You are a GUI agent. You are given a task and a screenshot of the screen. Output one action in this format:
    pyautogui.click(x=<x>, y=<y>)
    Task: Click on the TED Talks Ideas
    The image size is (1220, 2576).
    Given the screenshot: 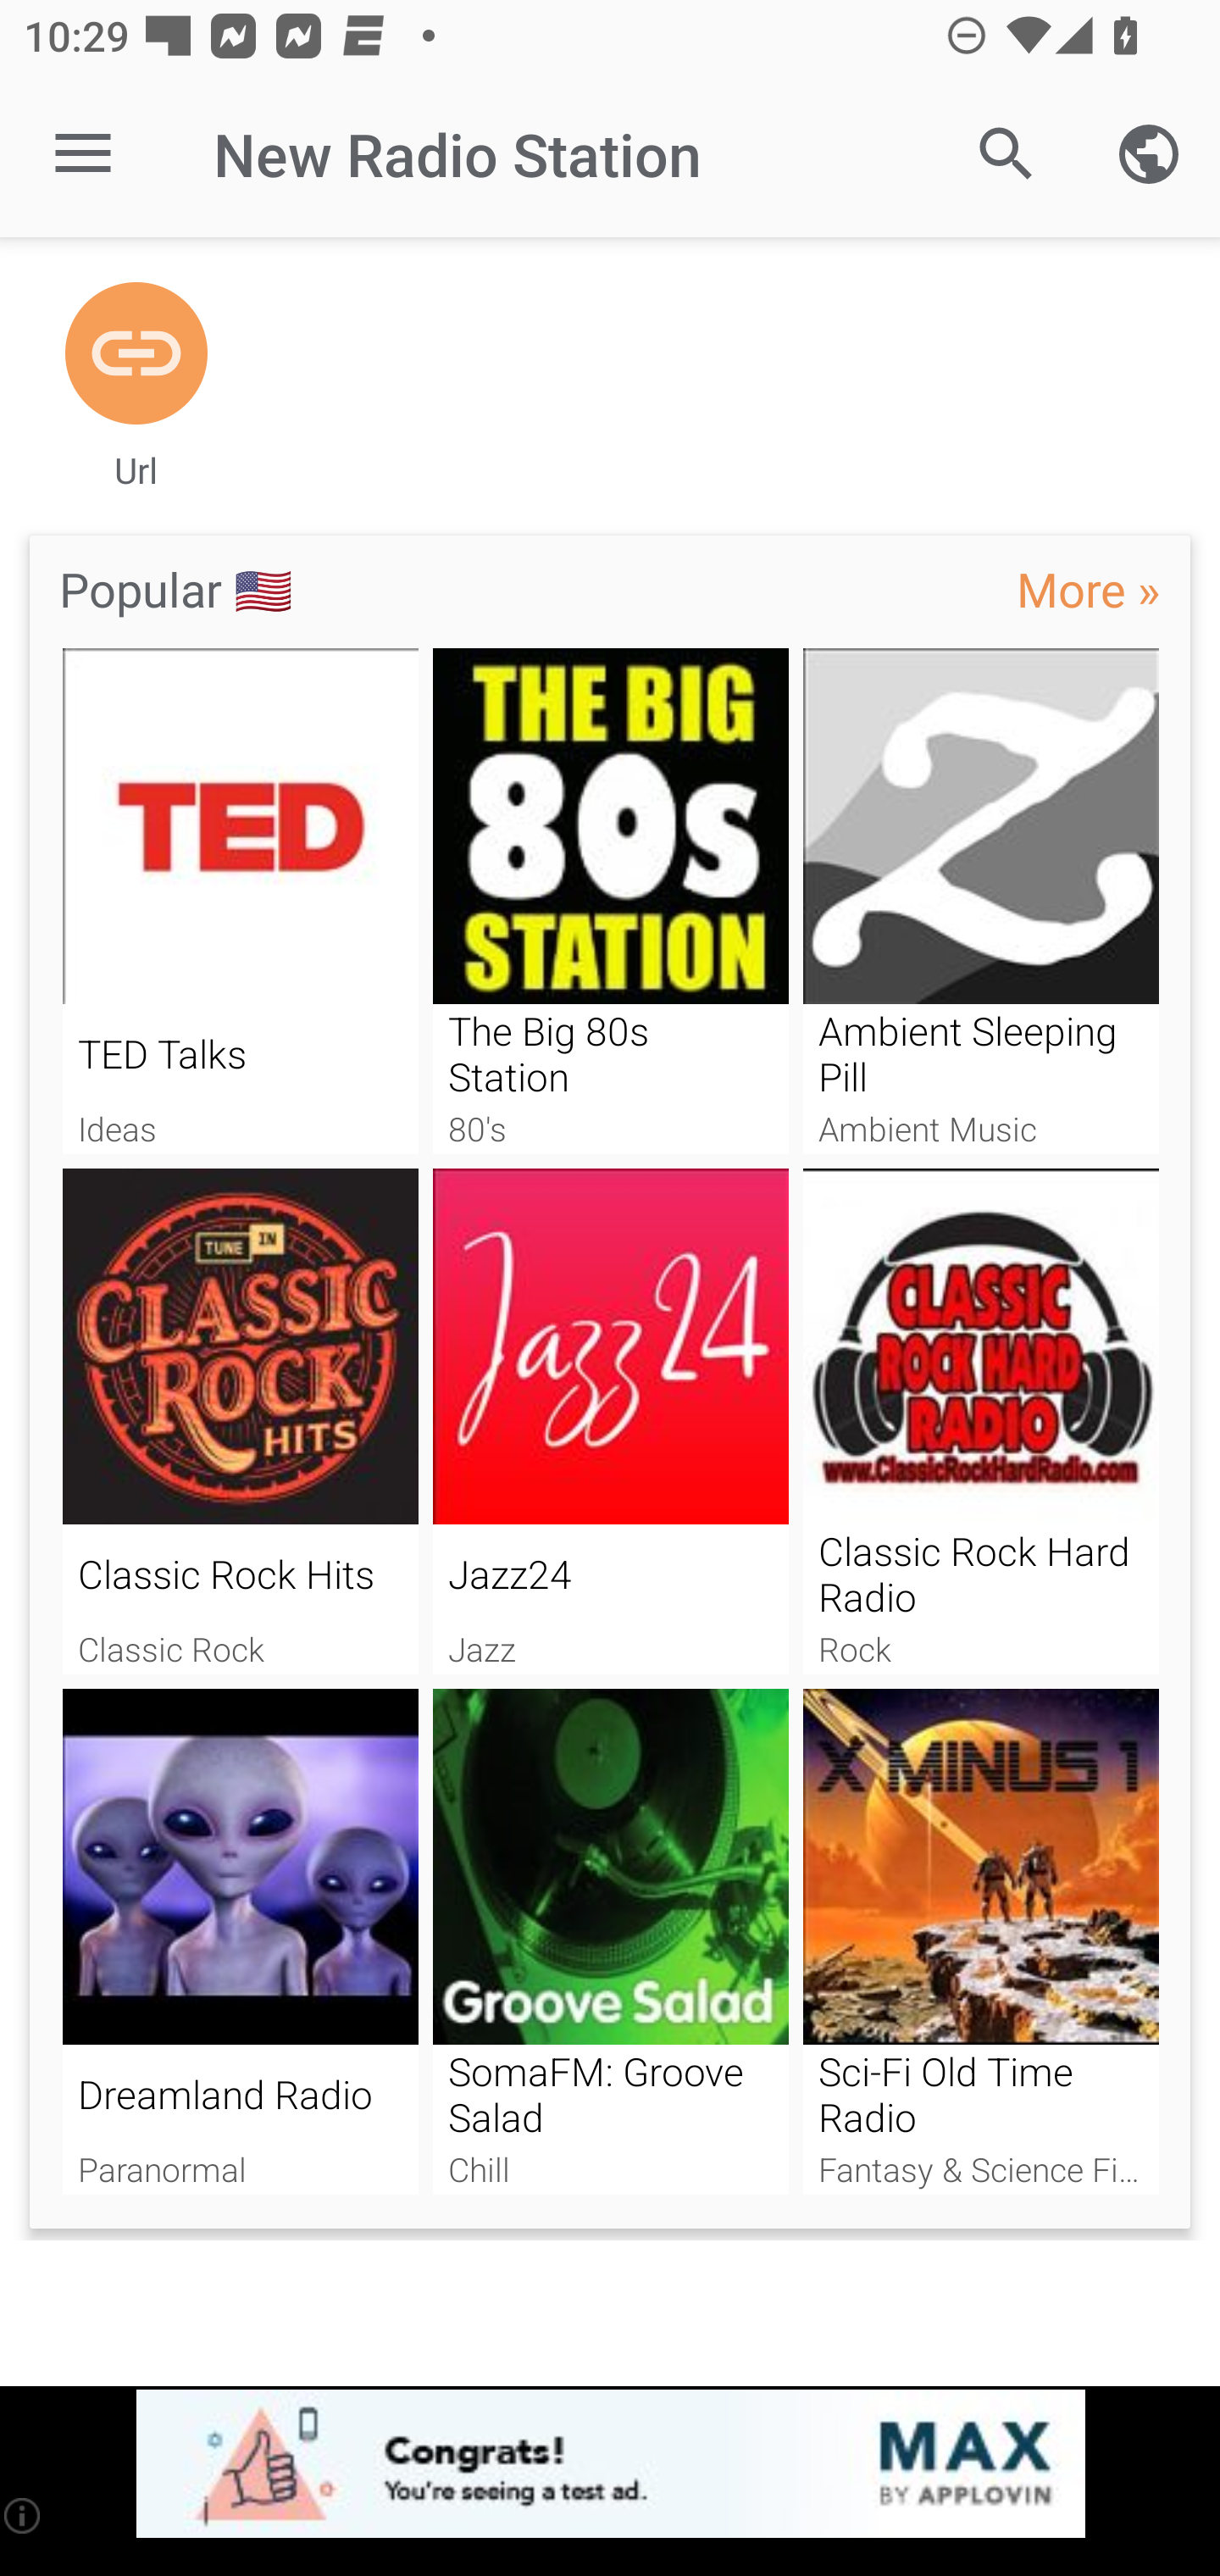 What is the action you would take?
    pyautogui.click(x=240, y=902)
    